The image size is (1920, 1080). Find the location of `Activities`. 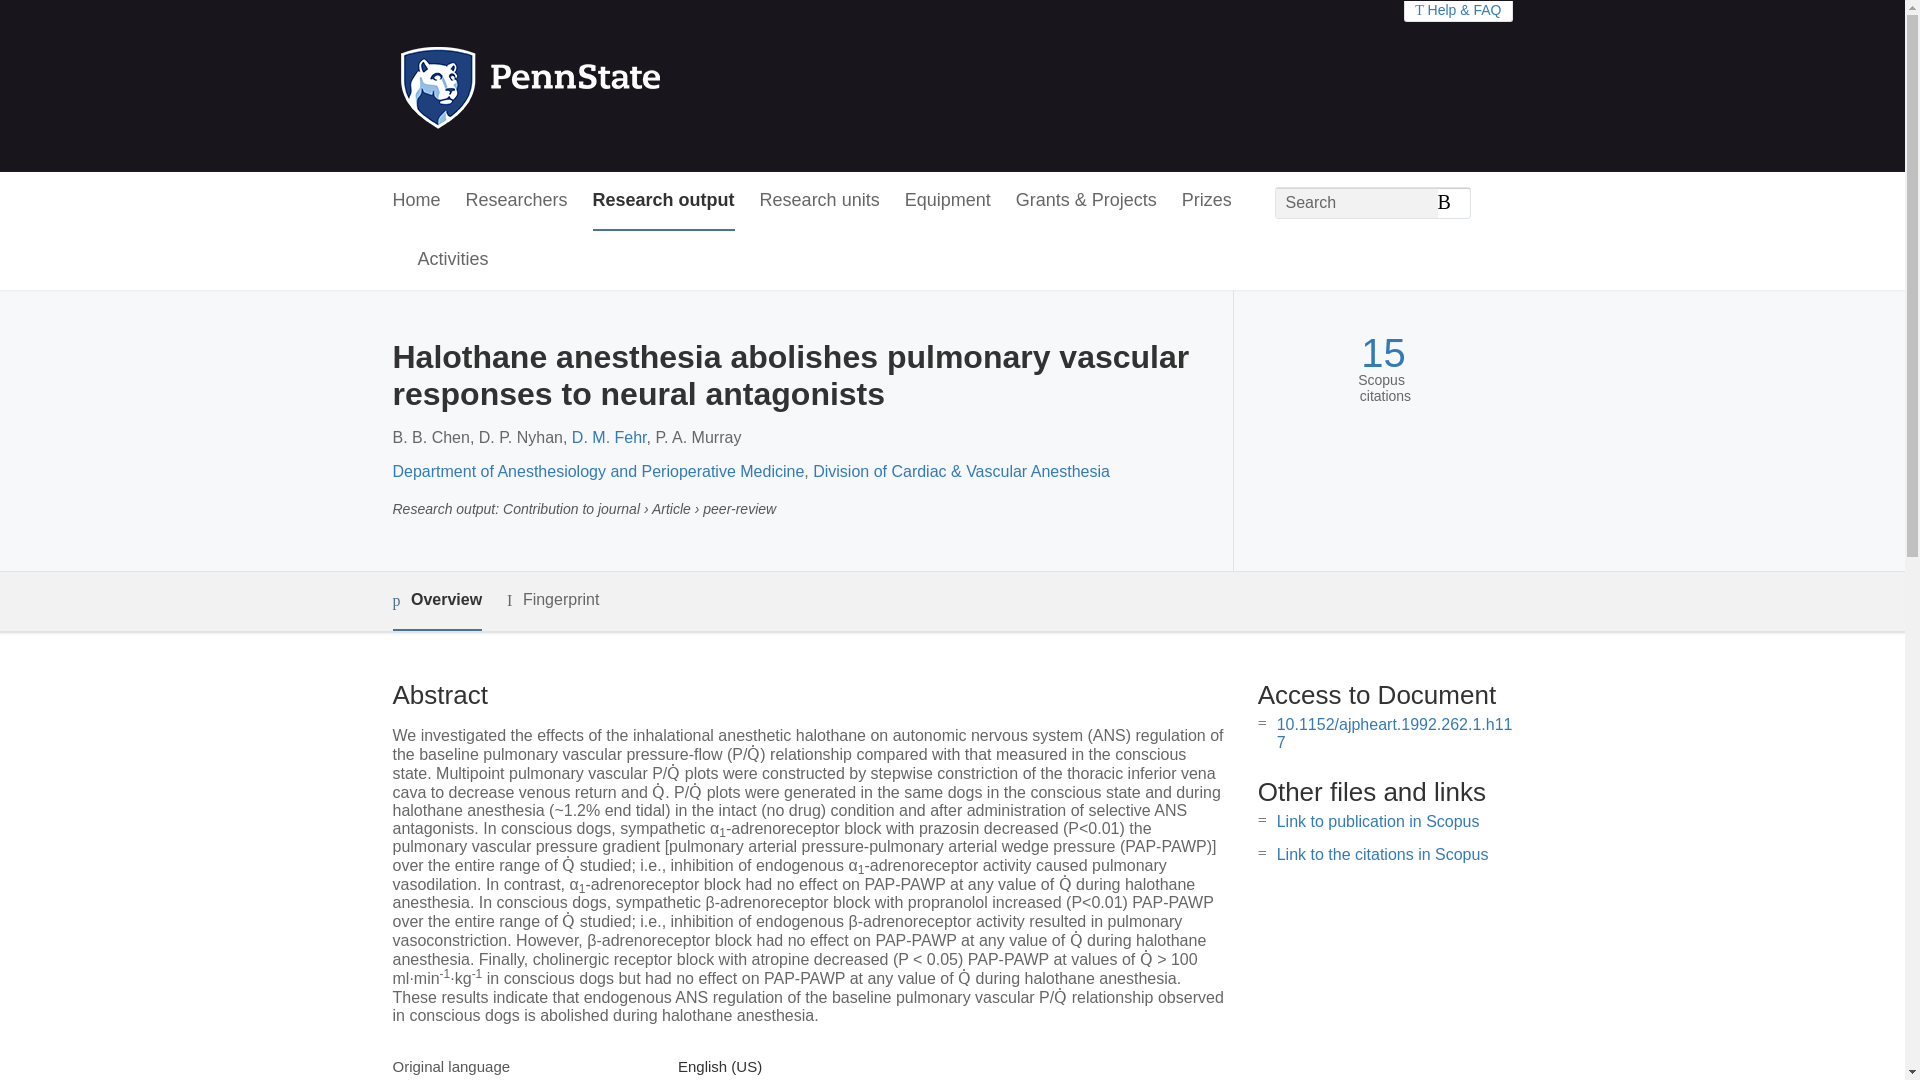

Activities is located at coordinates (454, 260).